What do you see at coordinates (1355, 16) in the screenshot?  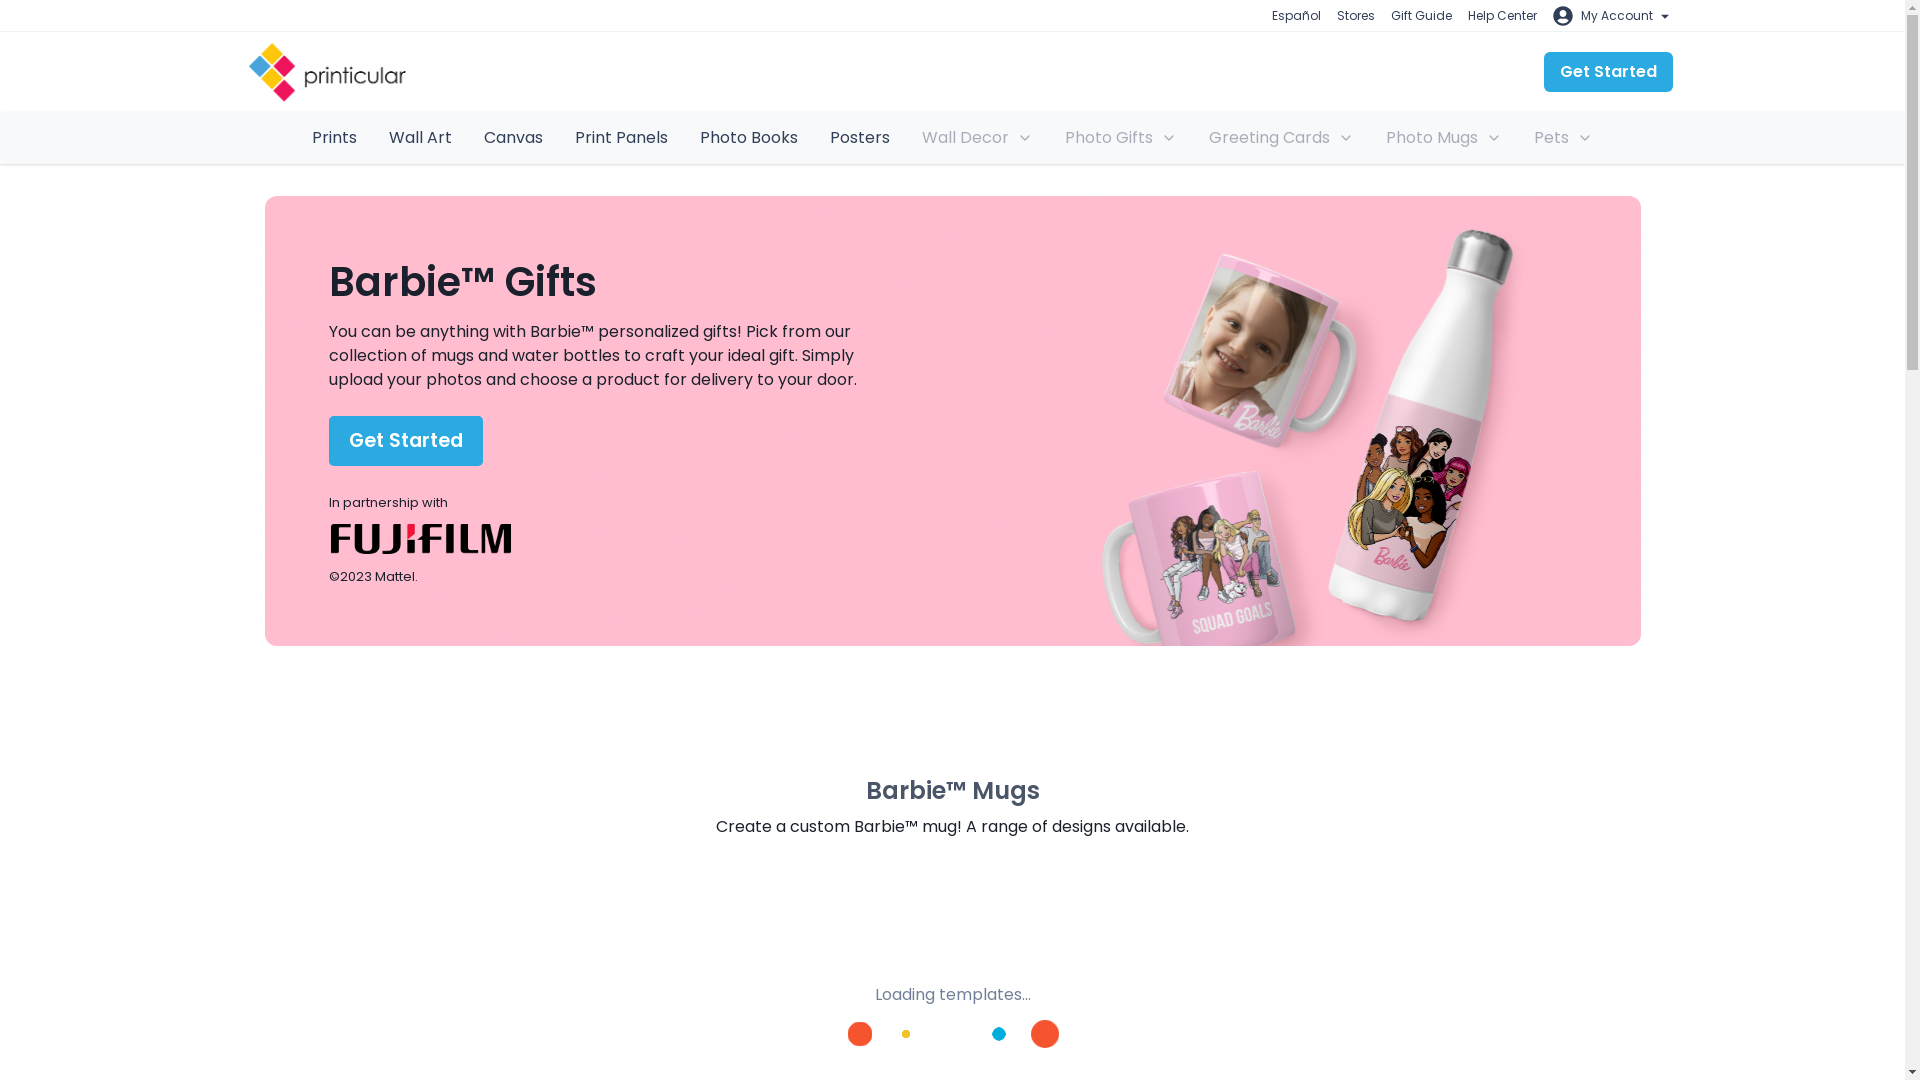 I see `Stores` at bounding box center [1355, 16].